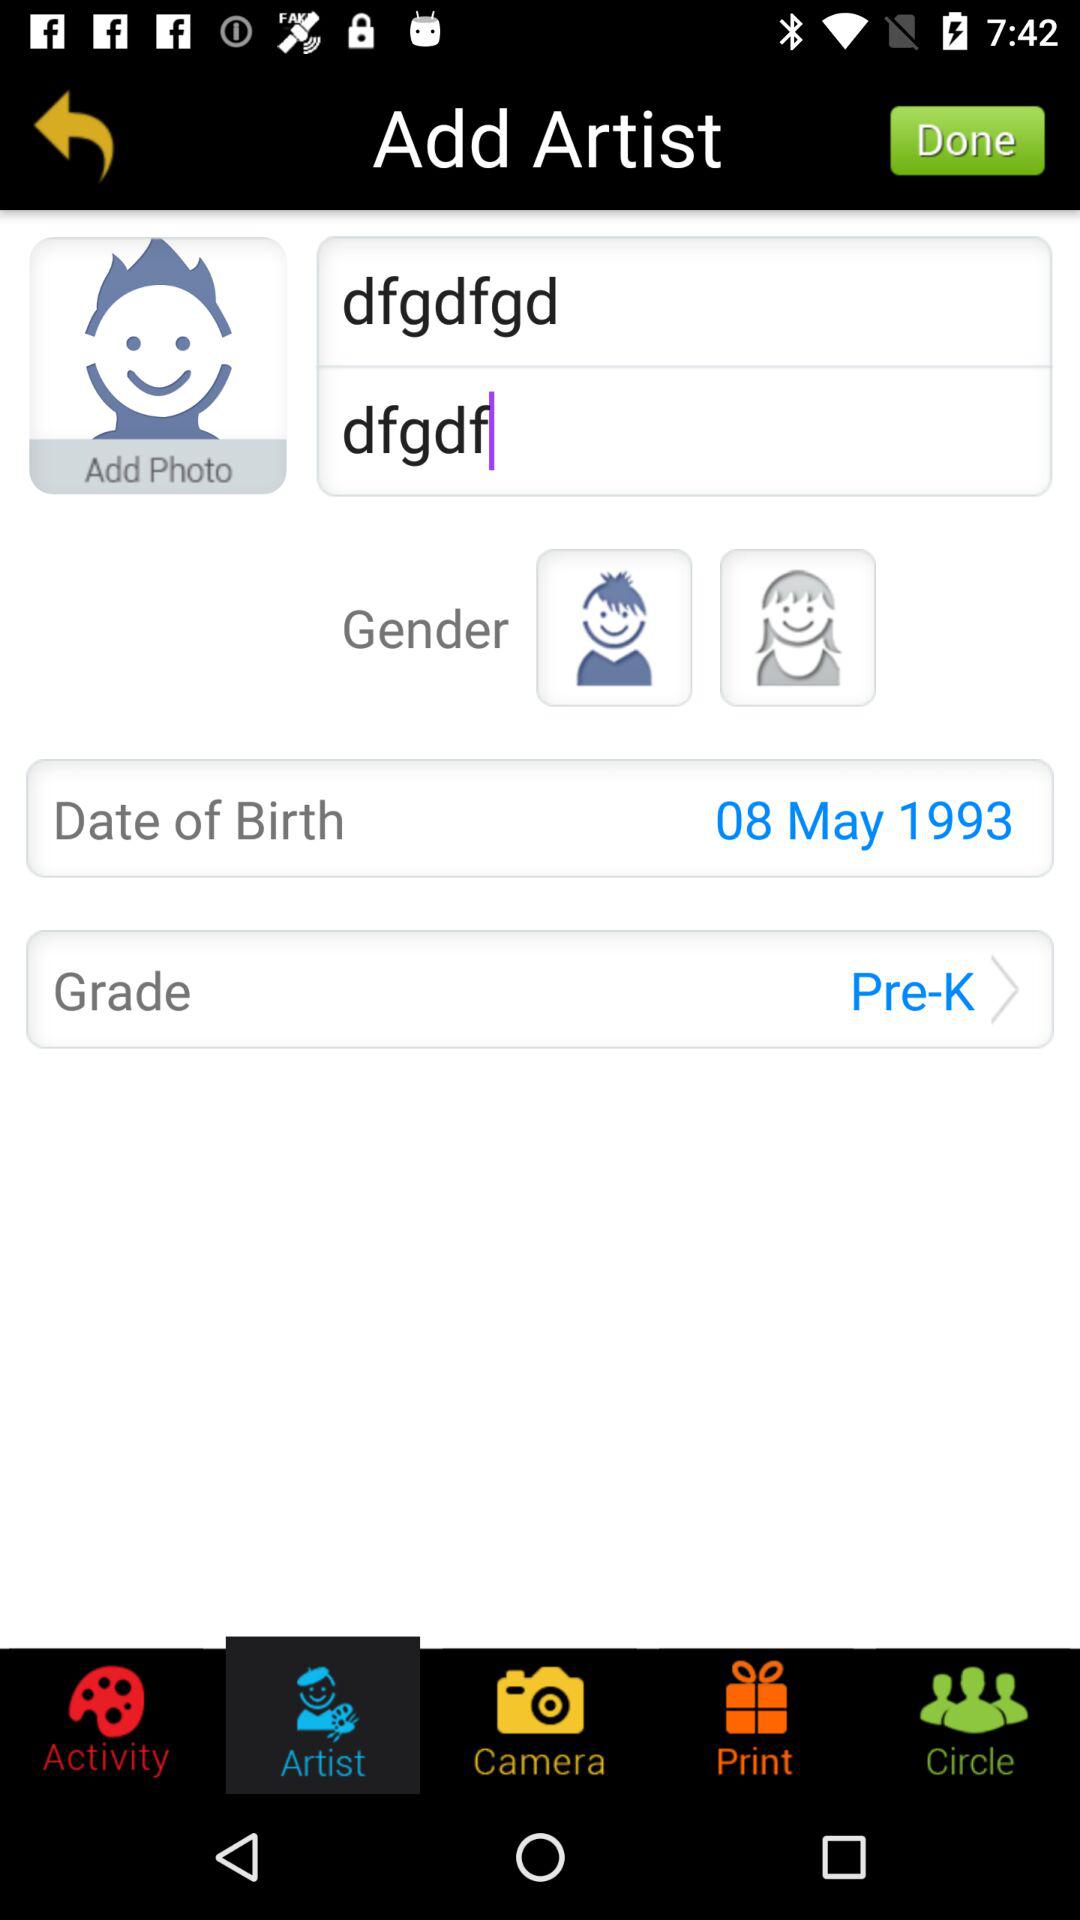 This screenshot has width=1080, height=1920. Describe the element at coordinates (968, 141) in the screenshot. I see `turn on the icon to the right of add artist icon` at that location.